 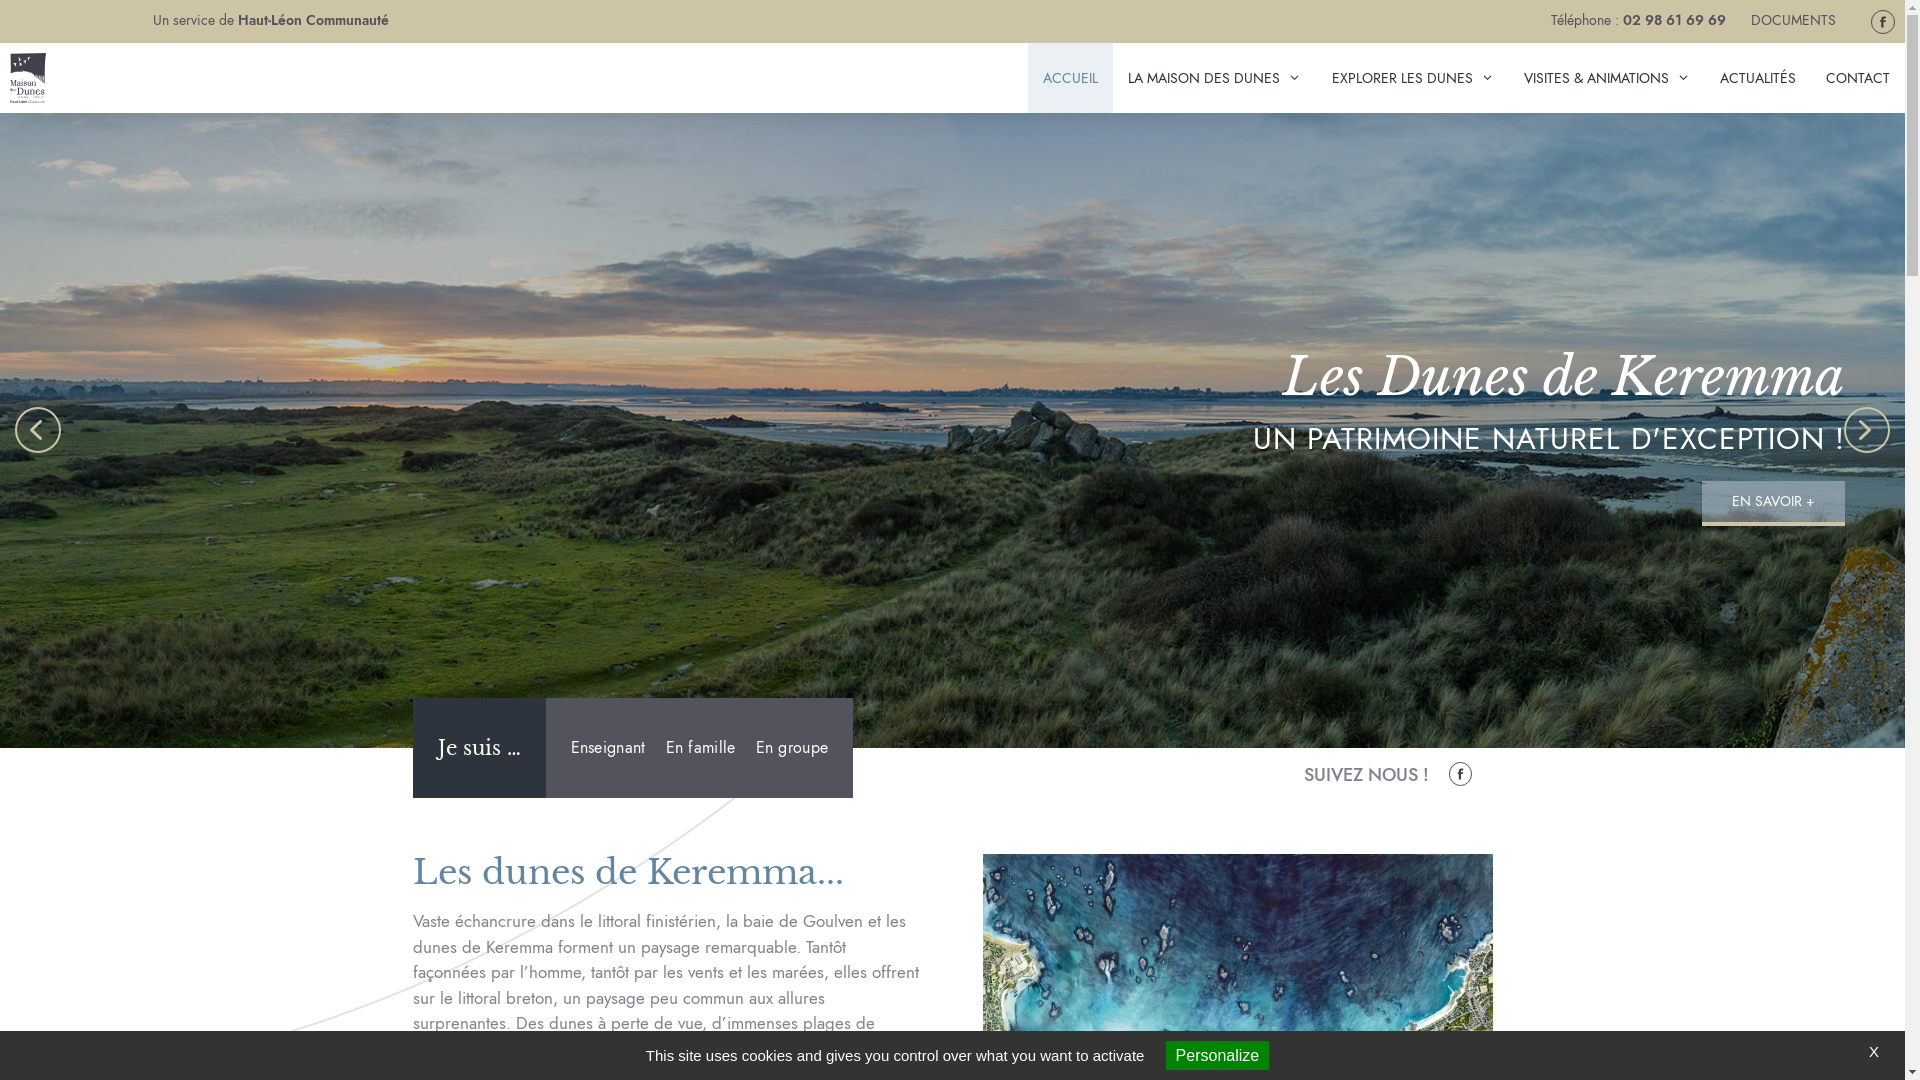 I want to click on En groupe, so click(x=800, y=748).